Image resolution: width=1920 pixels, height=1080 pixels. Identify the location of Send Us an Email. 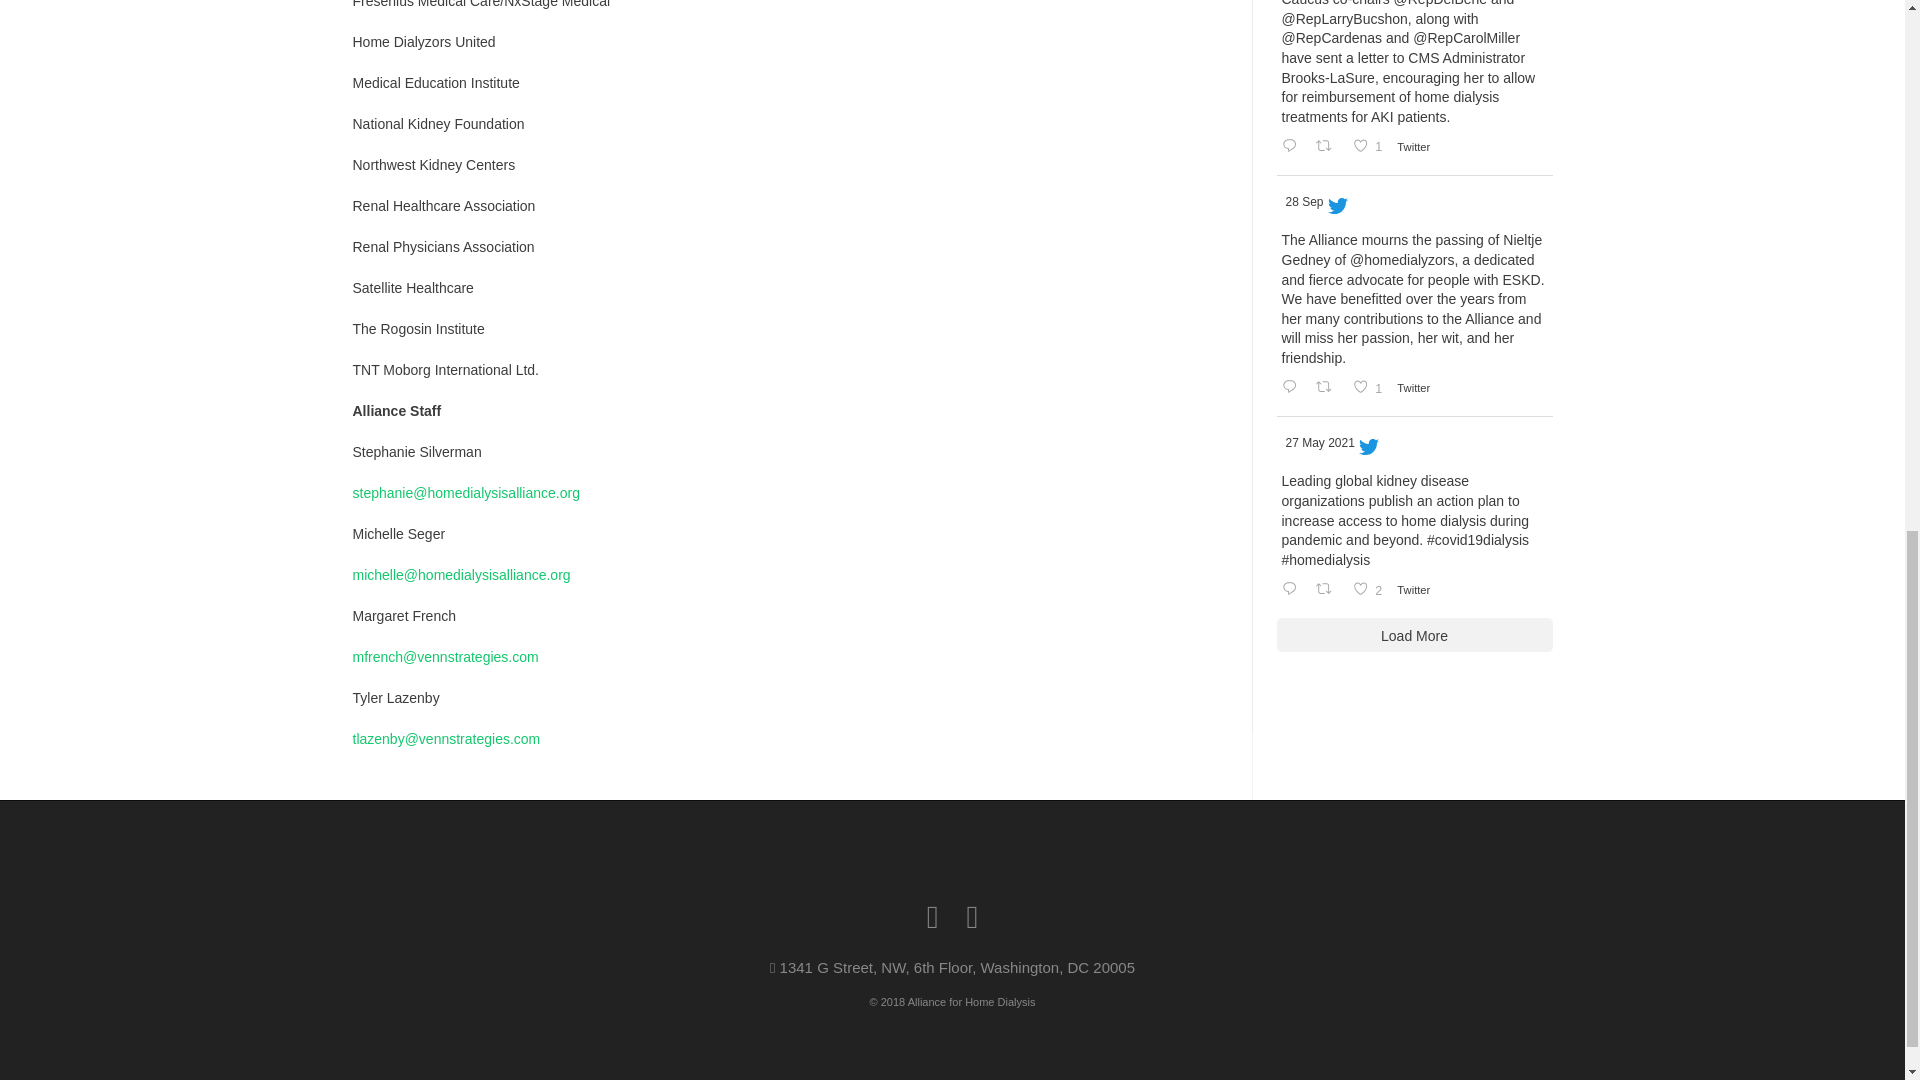
(971, 916).